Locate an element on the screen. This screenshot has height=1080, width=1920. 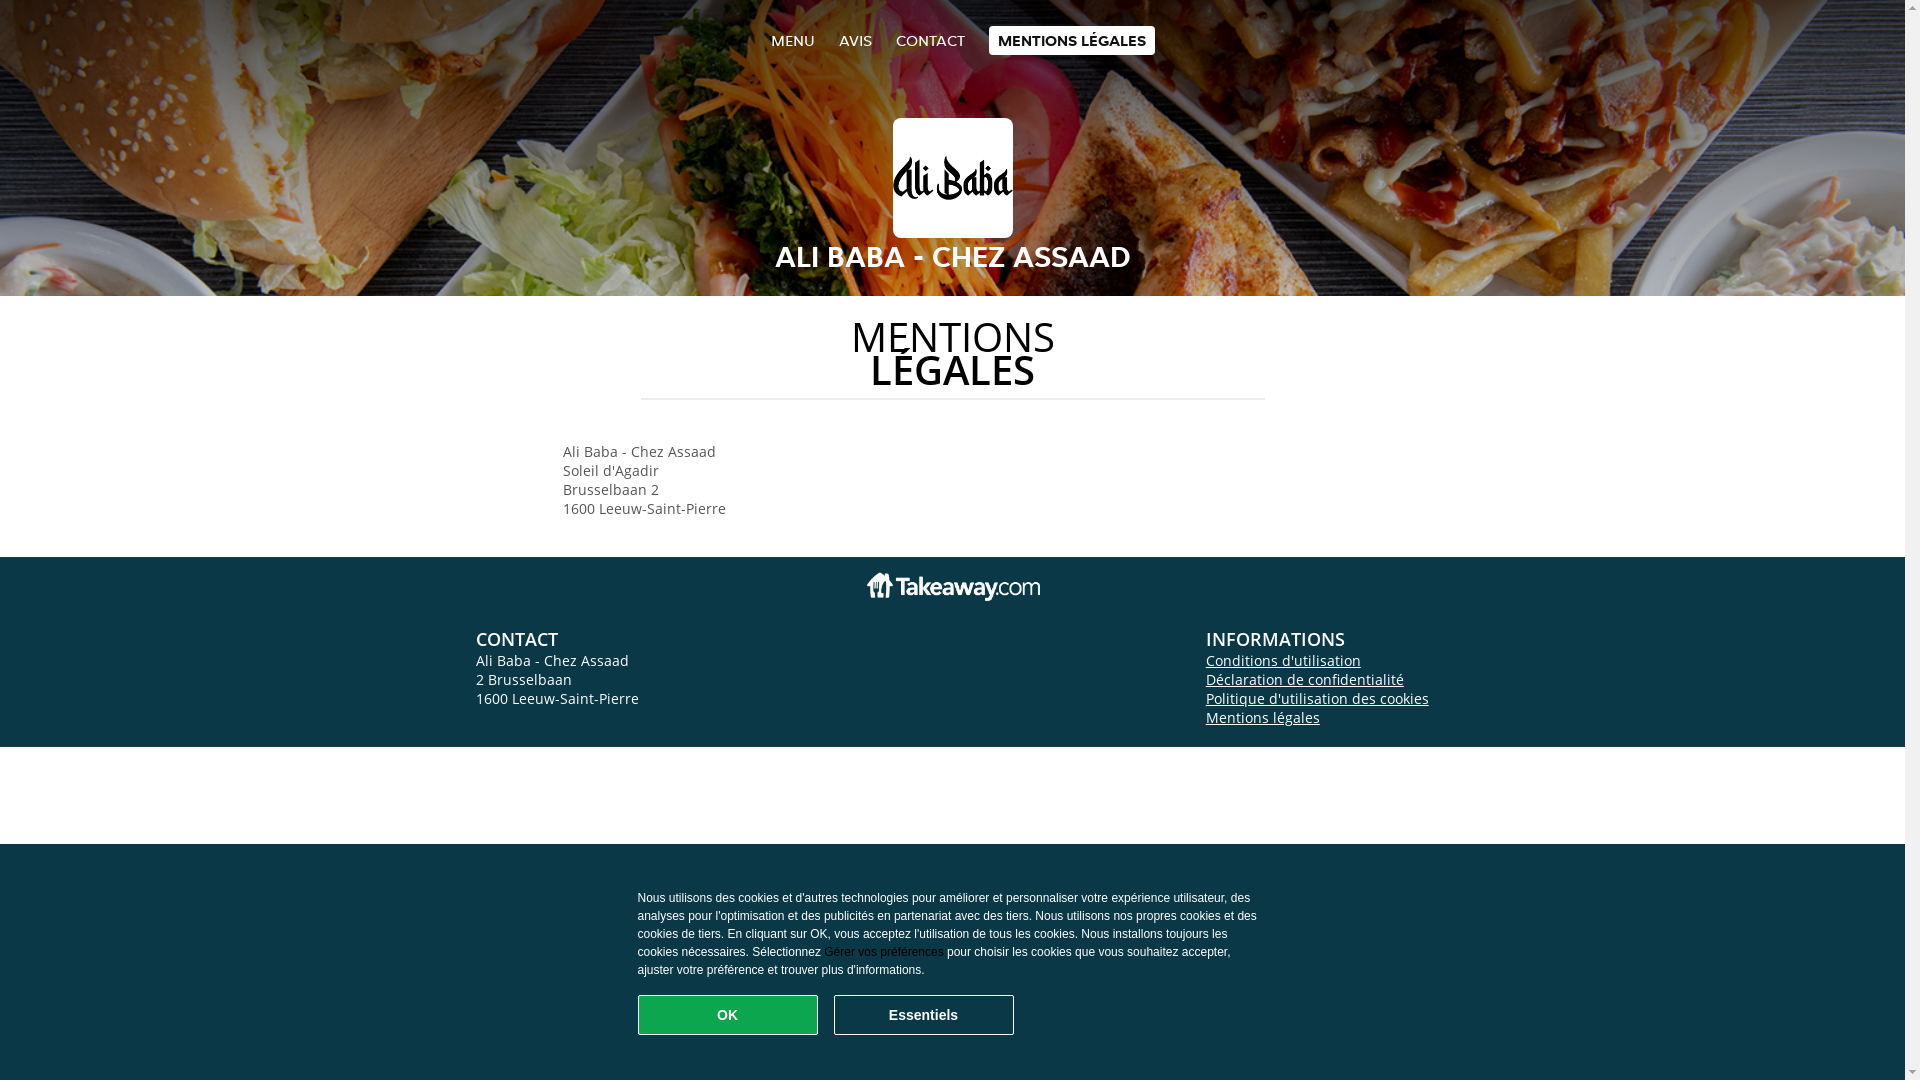
Conditions d'utilisation is located at coordinates (1284, 660).